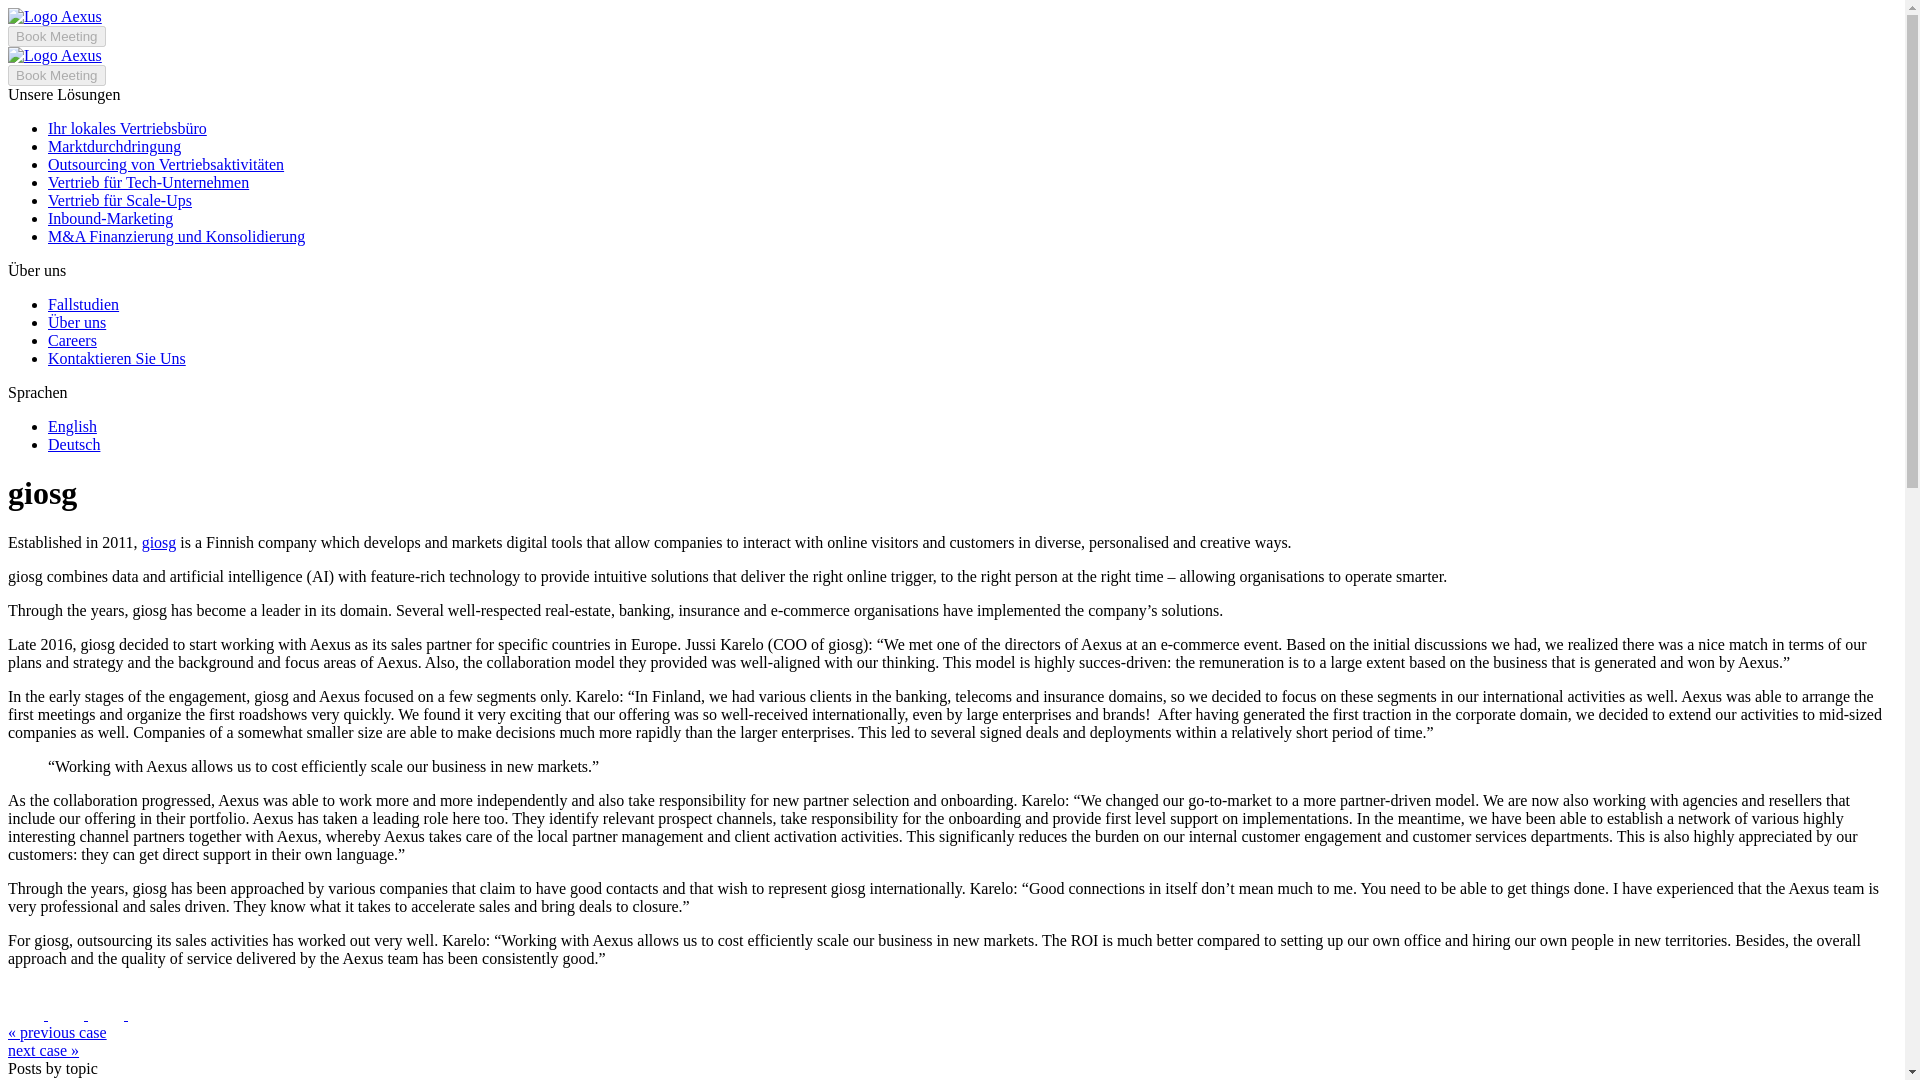 The image size is (1920, 1080). Describe the element at coordinates (74, 444) in the screenshot. I see `Deutsch` at that location.